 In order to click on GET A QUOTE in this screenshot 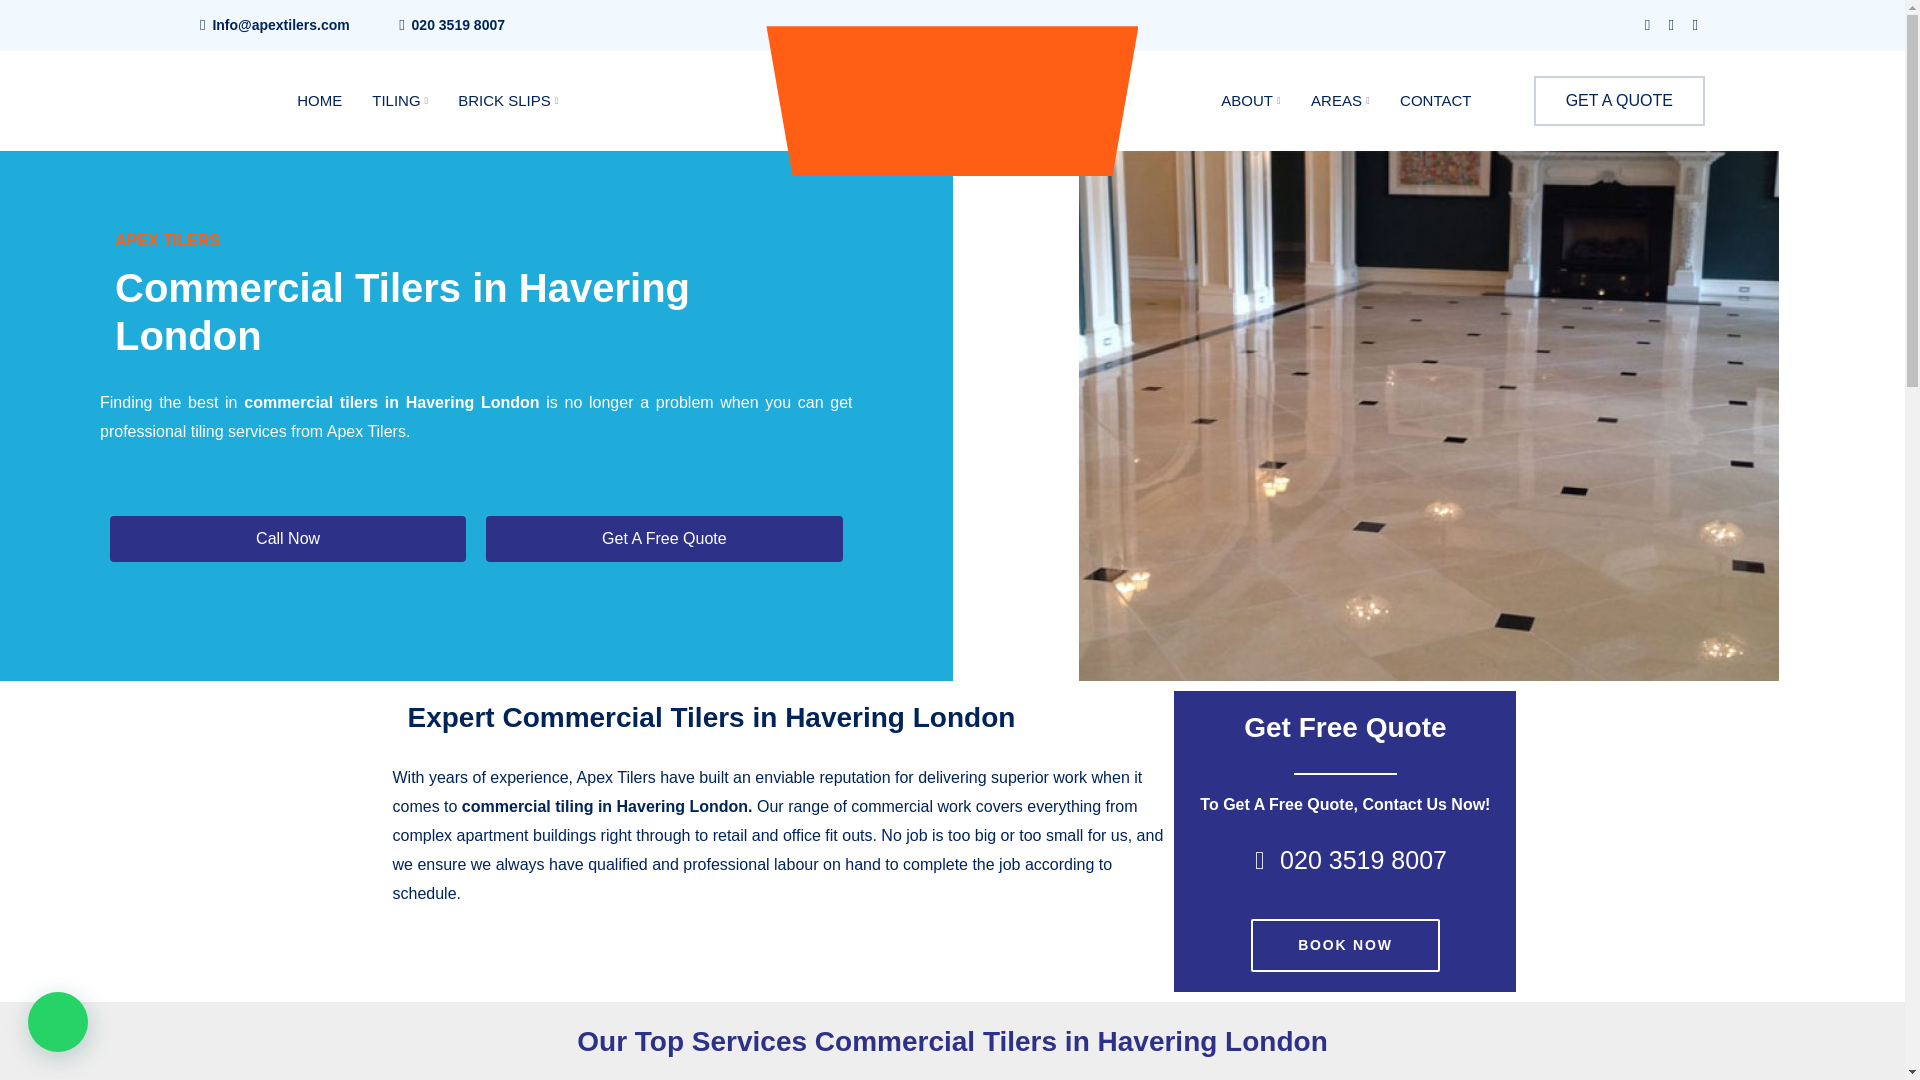, I will do `click(1619, 100)`.